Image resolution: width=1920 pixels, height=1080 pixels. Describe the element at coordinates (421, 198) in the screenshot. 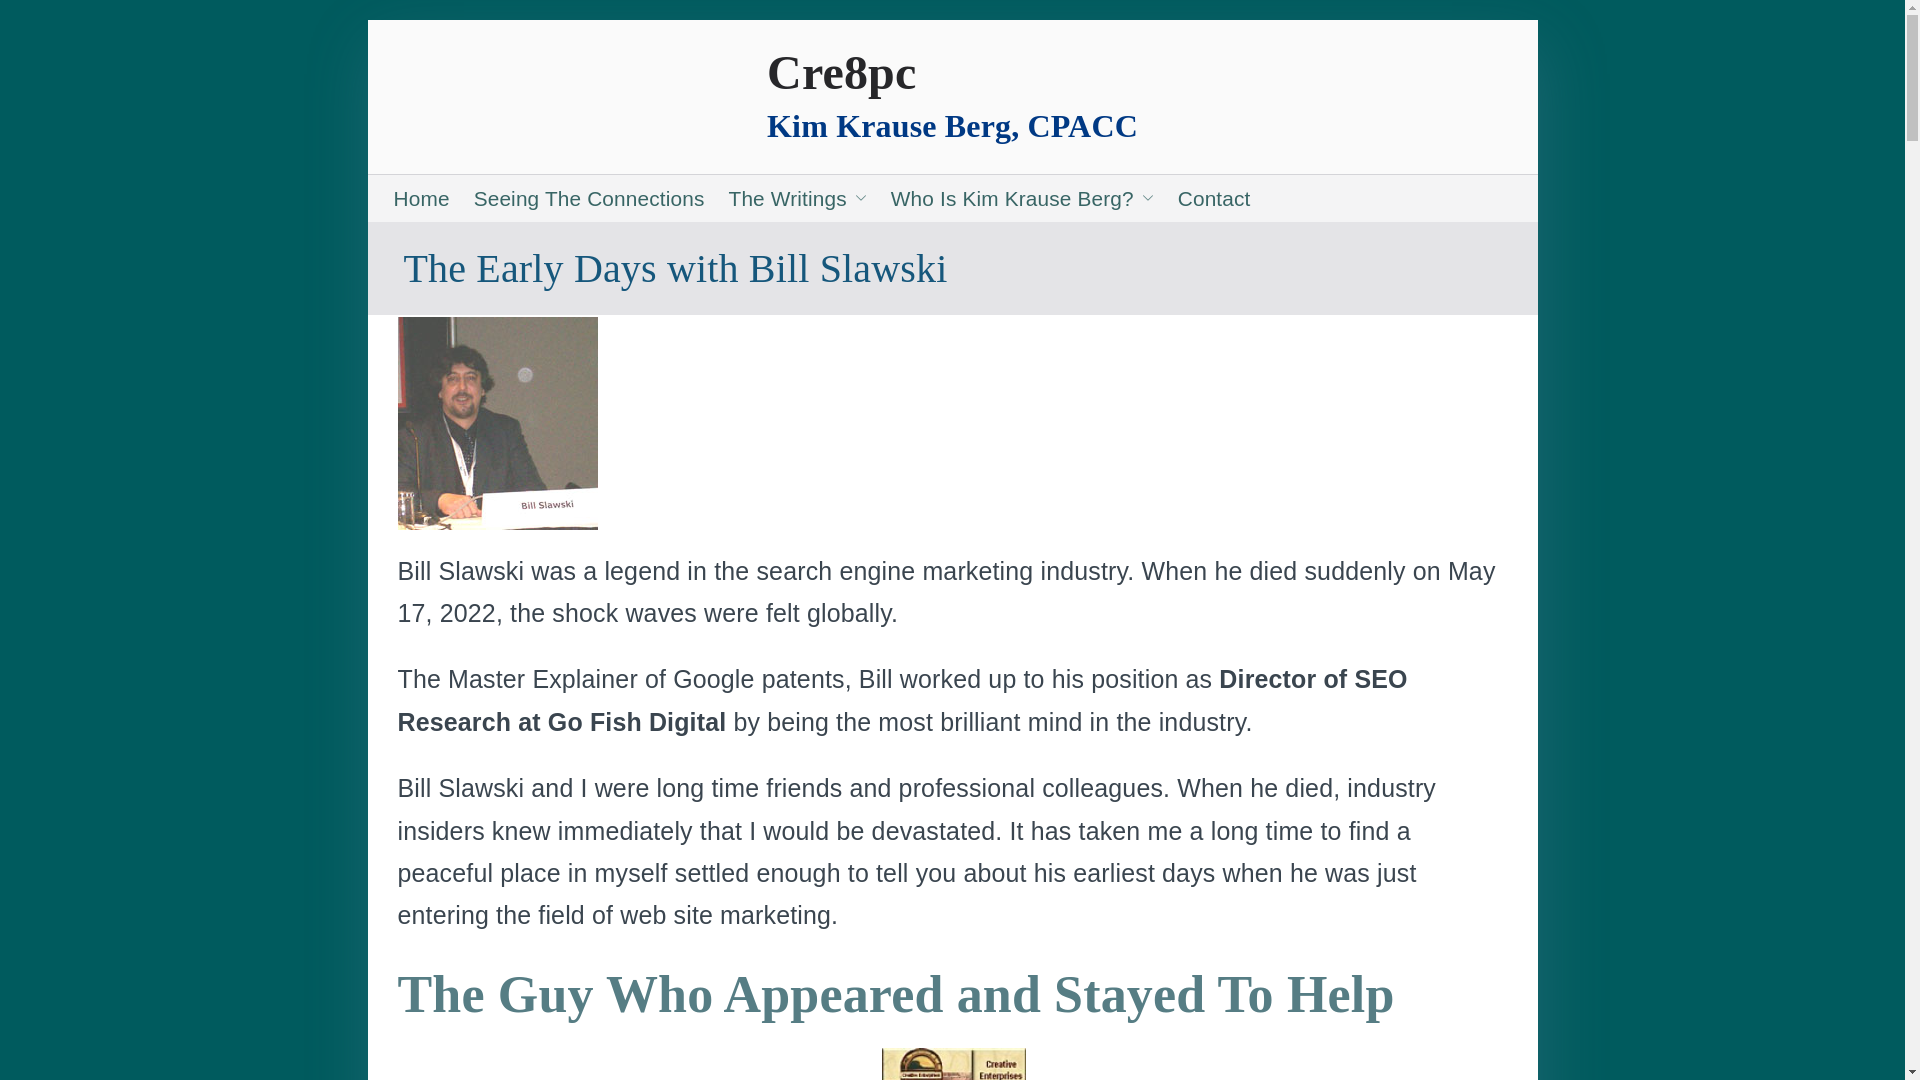

I see `Home` at that location.